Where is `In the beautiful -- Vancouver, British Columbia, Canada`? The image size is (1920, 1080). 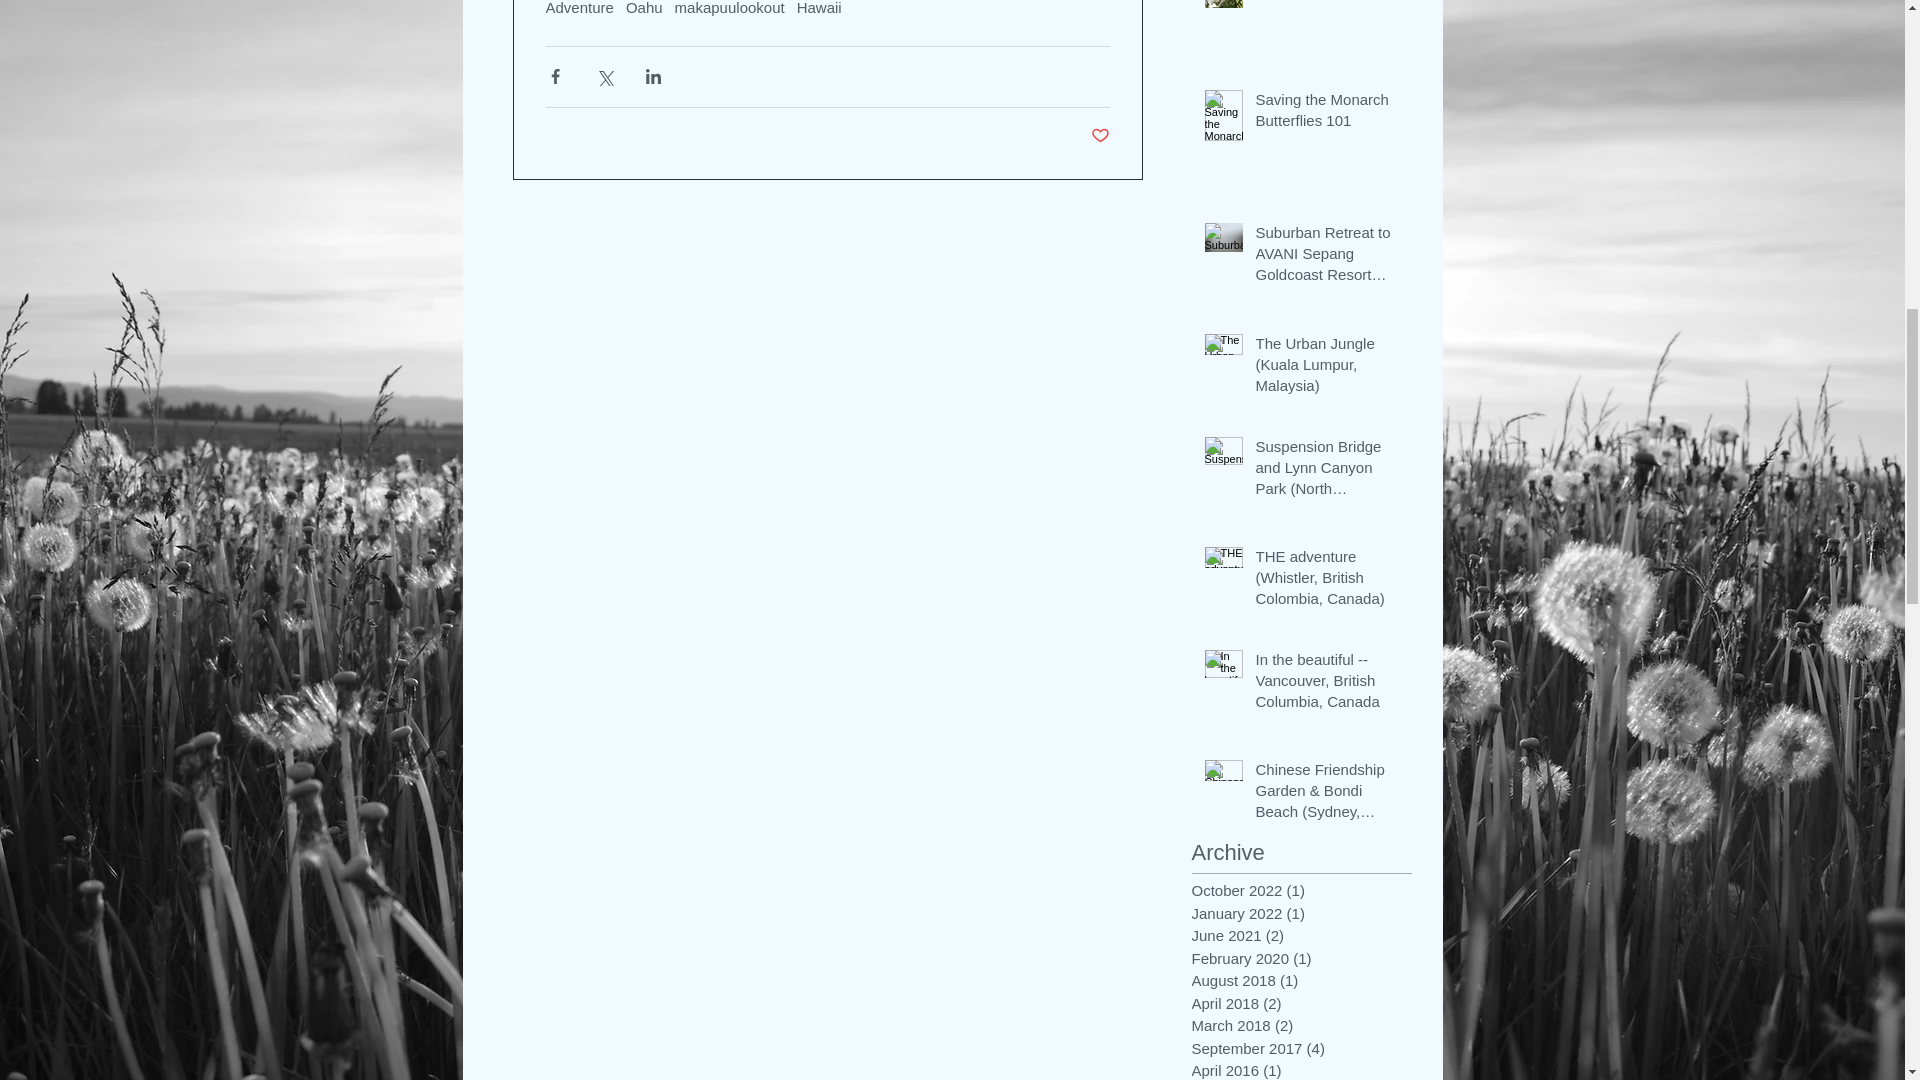 In the beautiful -- Vancouver, British Columbia, Canada is located at coordinates (1327, 684).